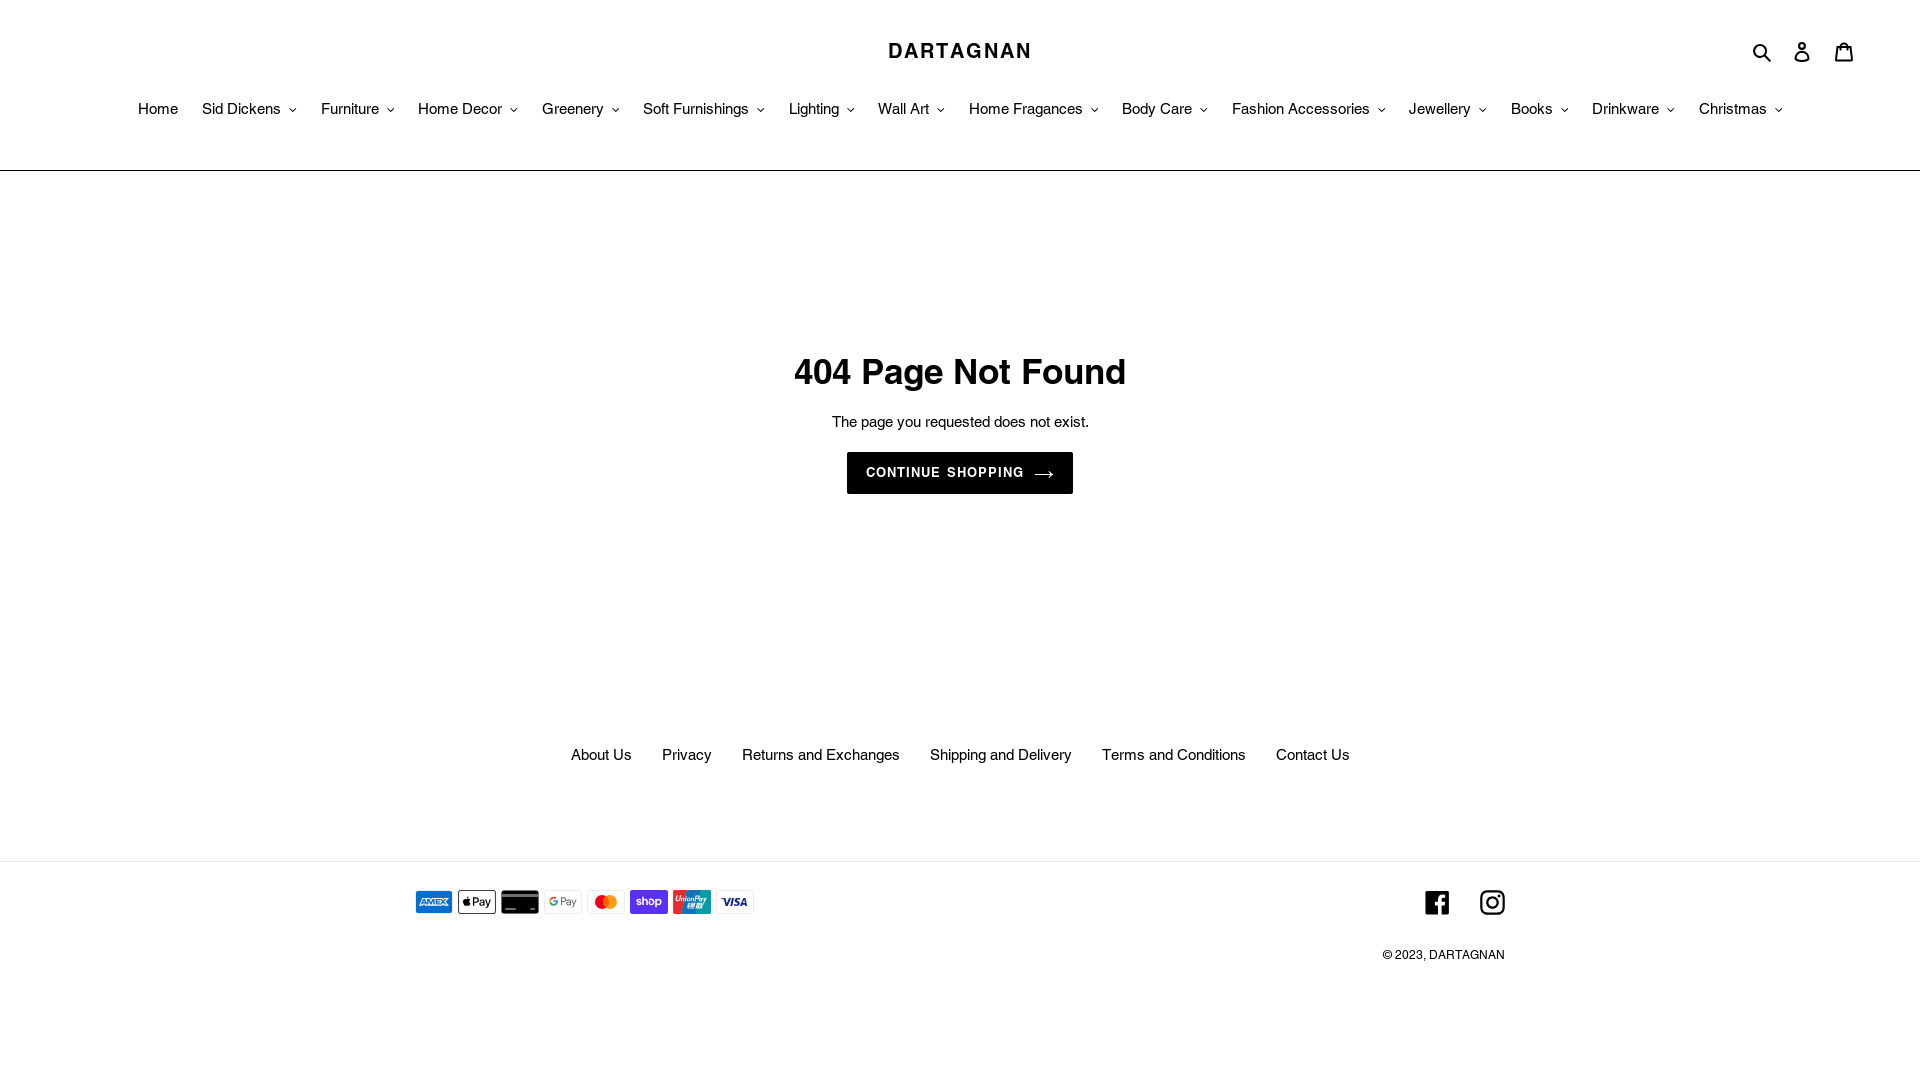 The width and height of the screenshot is (1920, 1080). Describe the element at coordinates (158, 111) in the screenshot. I see `Home` at that location.